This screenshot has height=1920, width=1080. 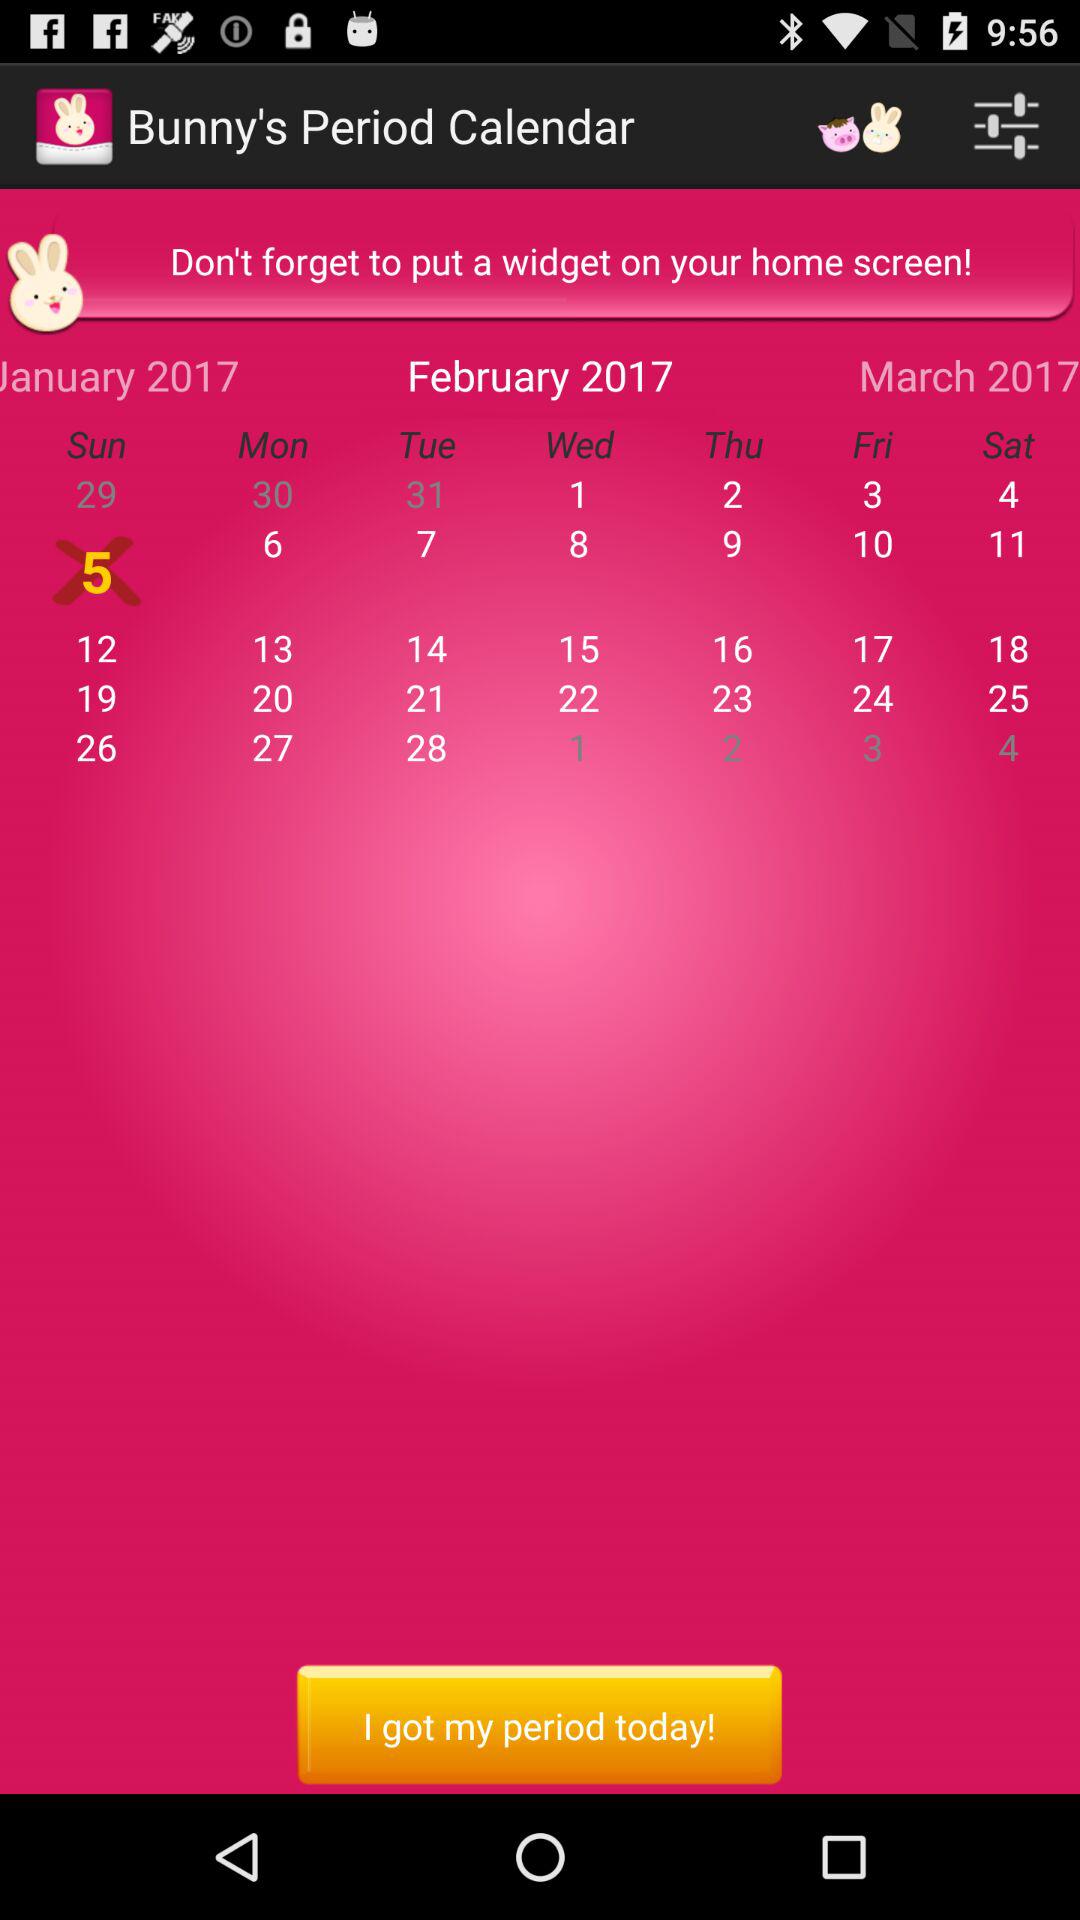 I want to click on flip to 9 item, so click(x=732, y=542).